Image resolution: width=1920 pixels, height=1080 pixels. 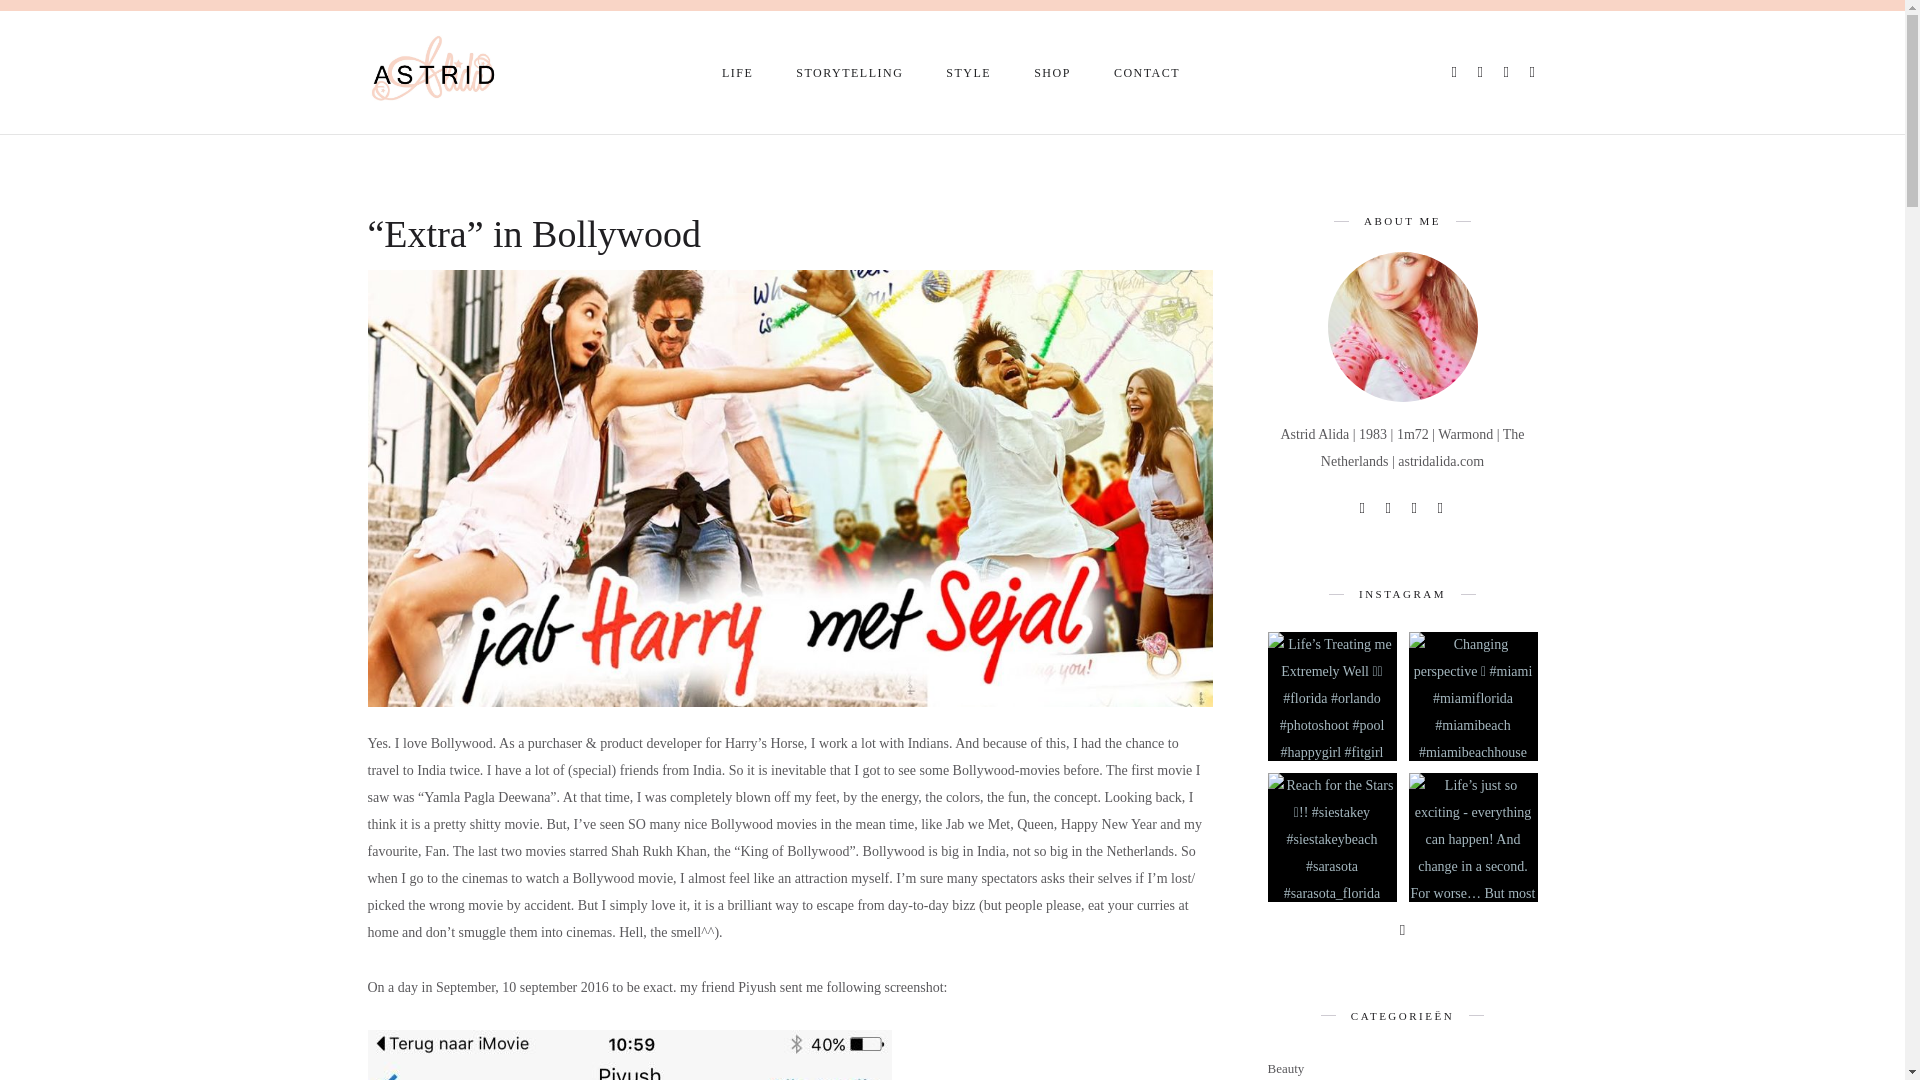 What do you see at coordinates (1148, 72) in the screenshot?
I see `CONTACT` at bounding box center [1148, 72].